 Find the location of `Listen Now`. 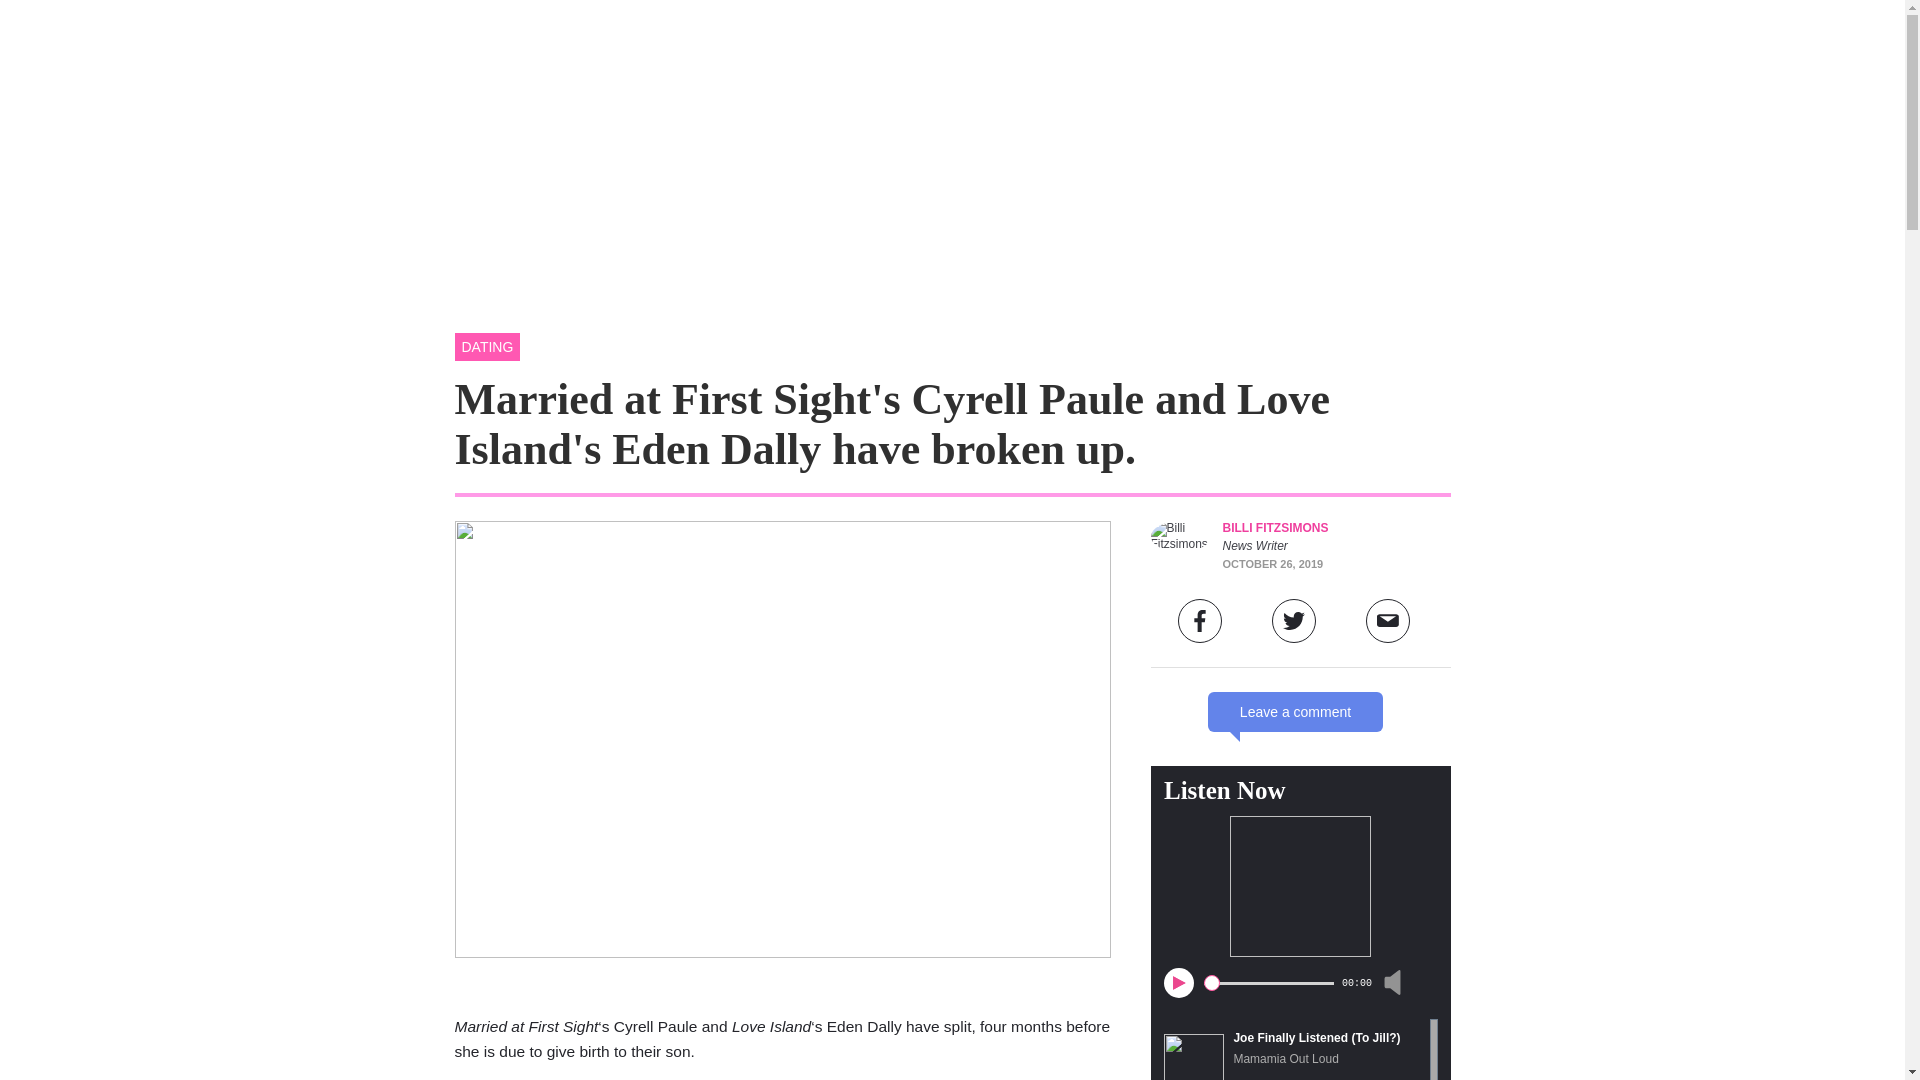

Listen Now is located at coordinates (1224, 790).